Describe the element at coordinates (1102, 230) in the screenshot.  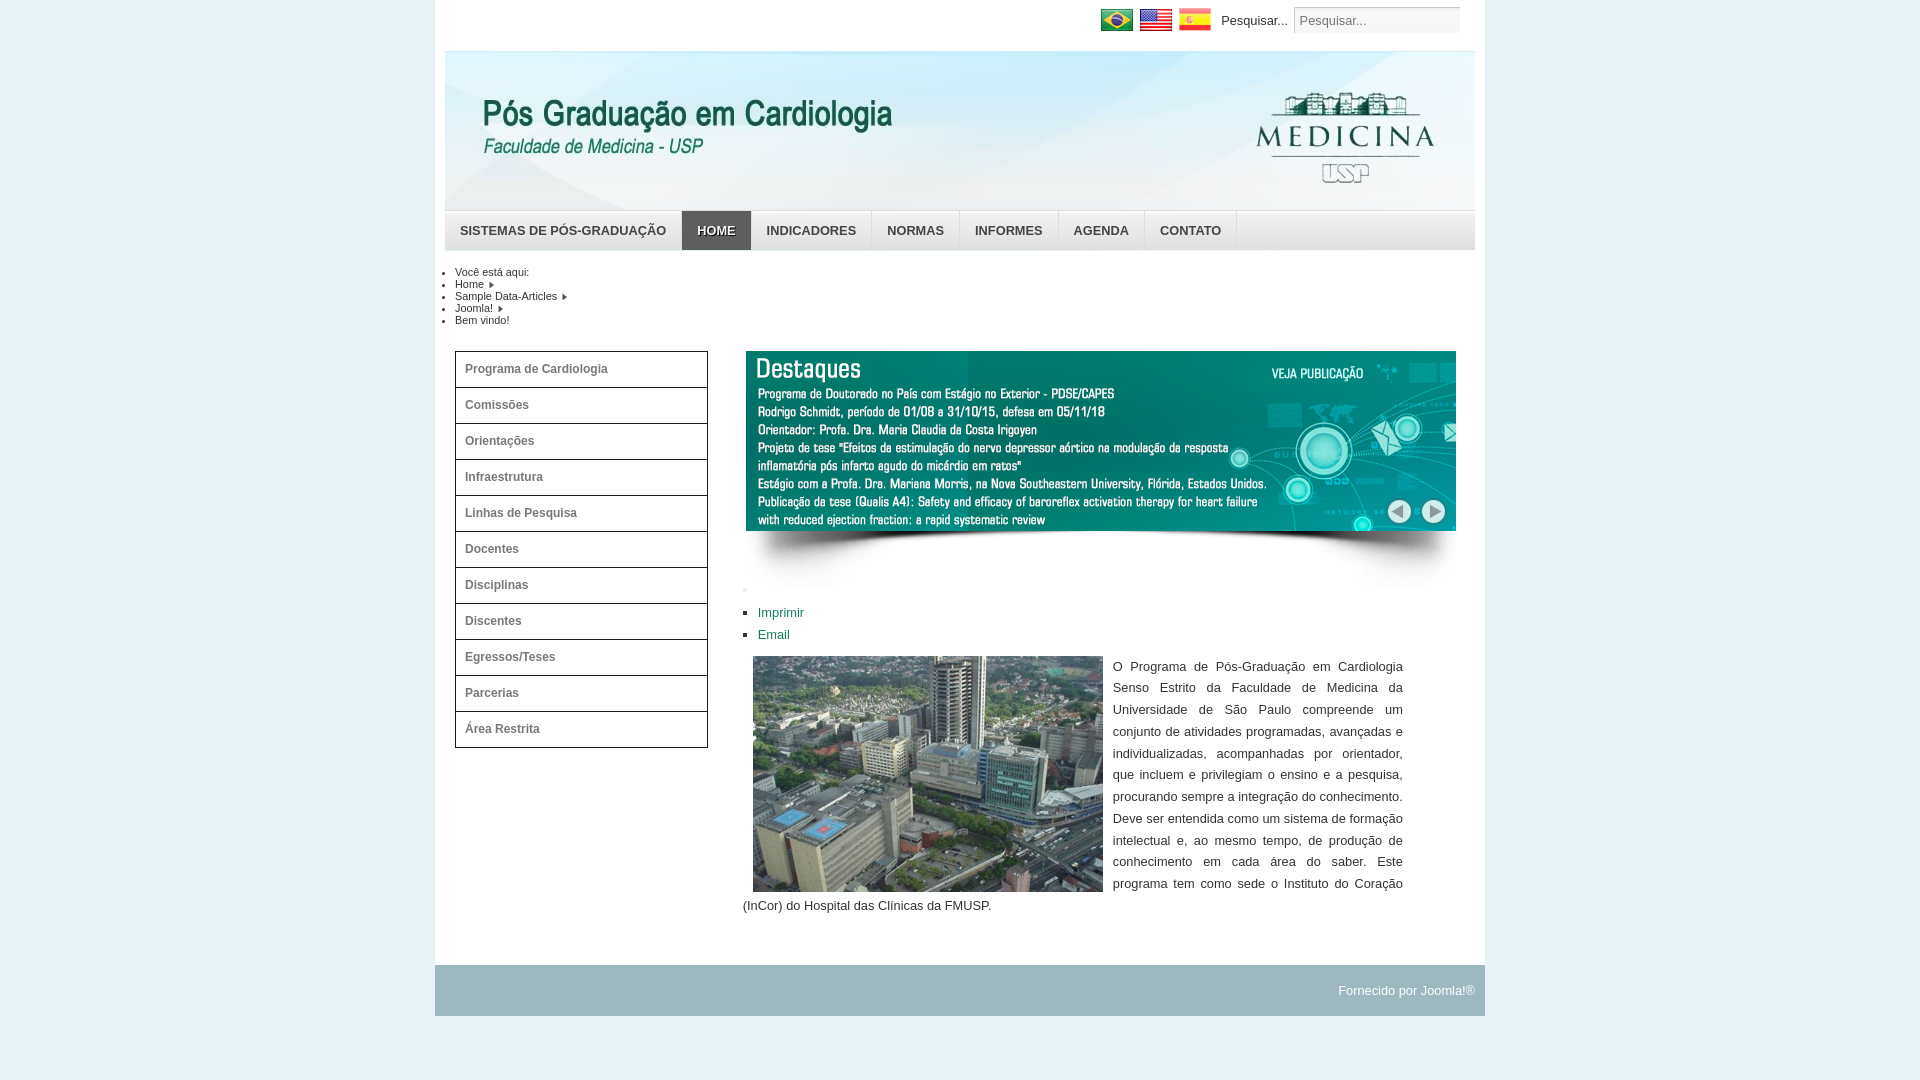
I see `AGENDA` at that location.